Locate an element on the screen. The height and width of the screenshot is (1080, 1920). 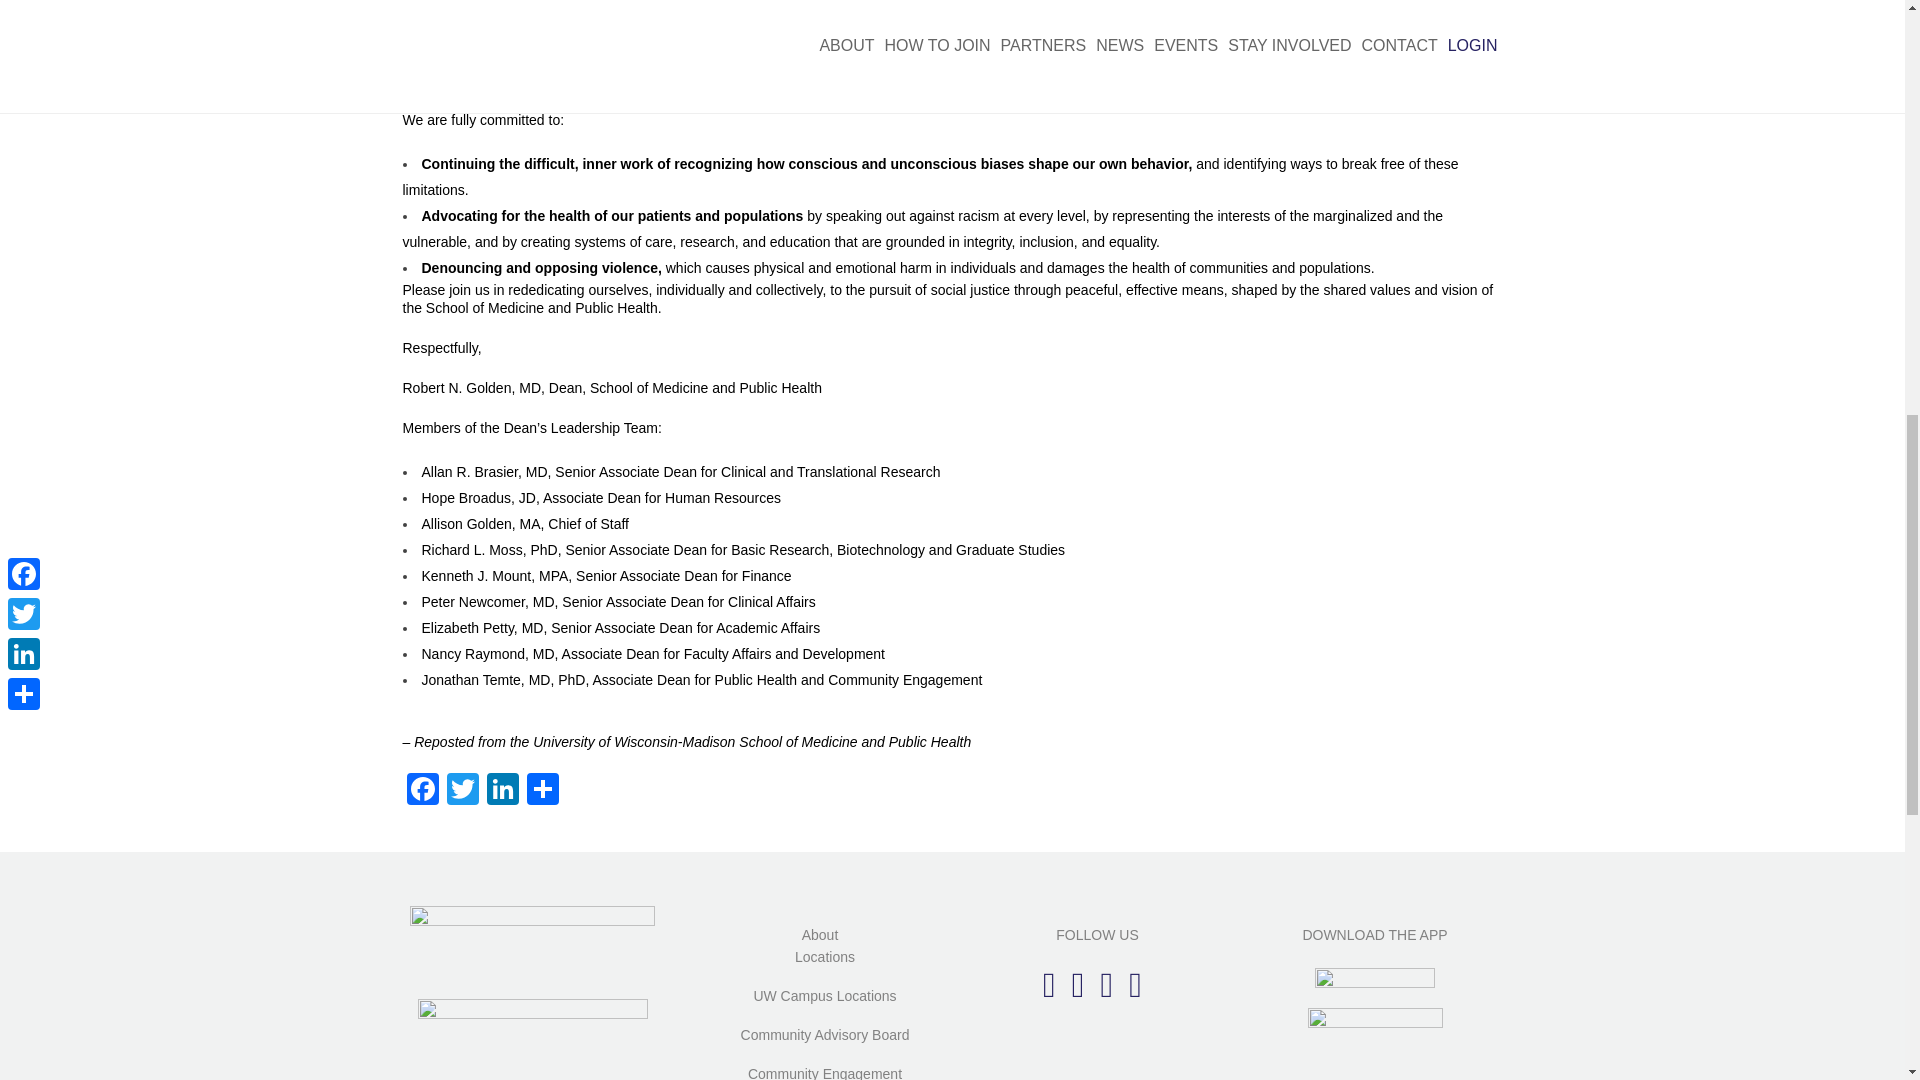
Facebook is located at coordinates (421, 792).